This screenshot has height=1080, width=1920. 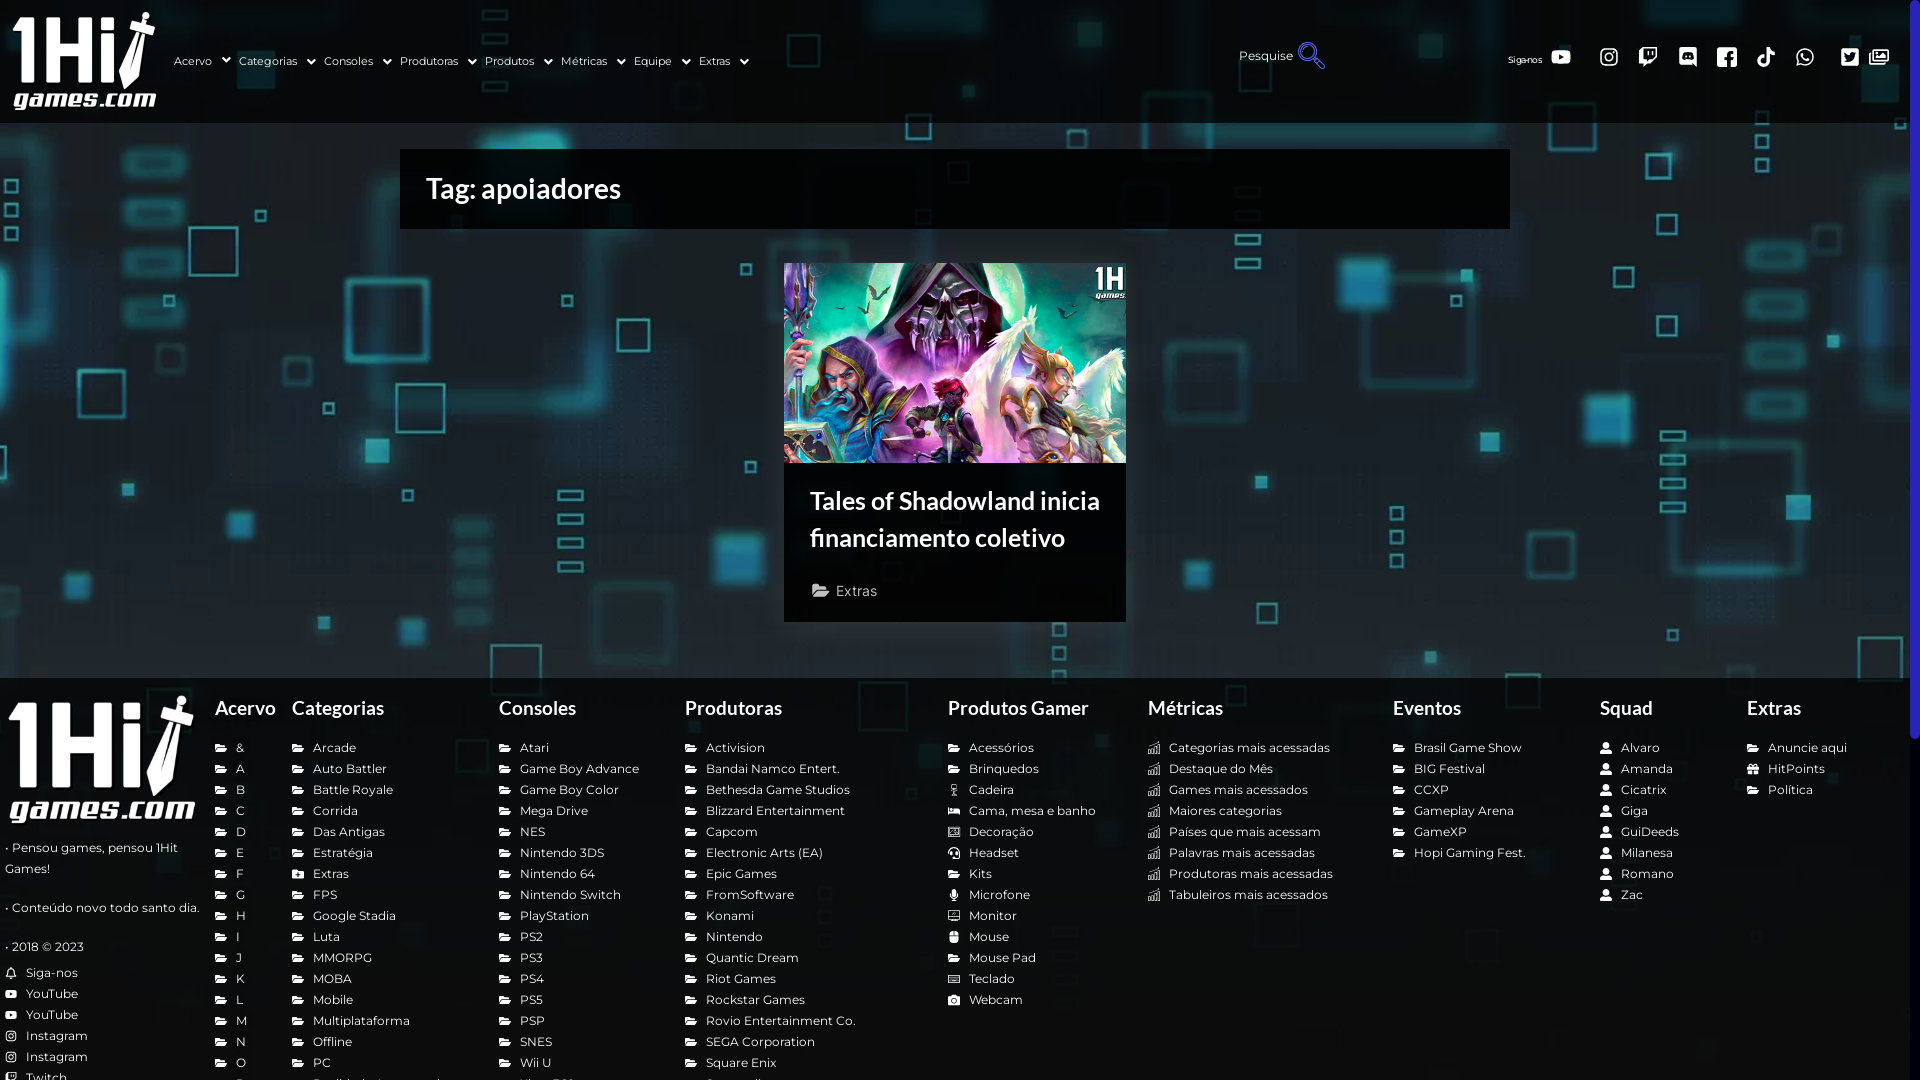 What do you see at coordinates (244, 810) in the screenshot?
I see `C` at bounding box center [244, 810].